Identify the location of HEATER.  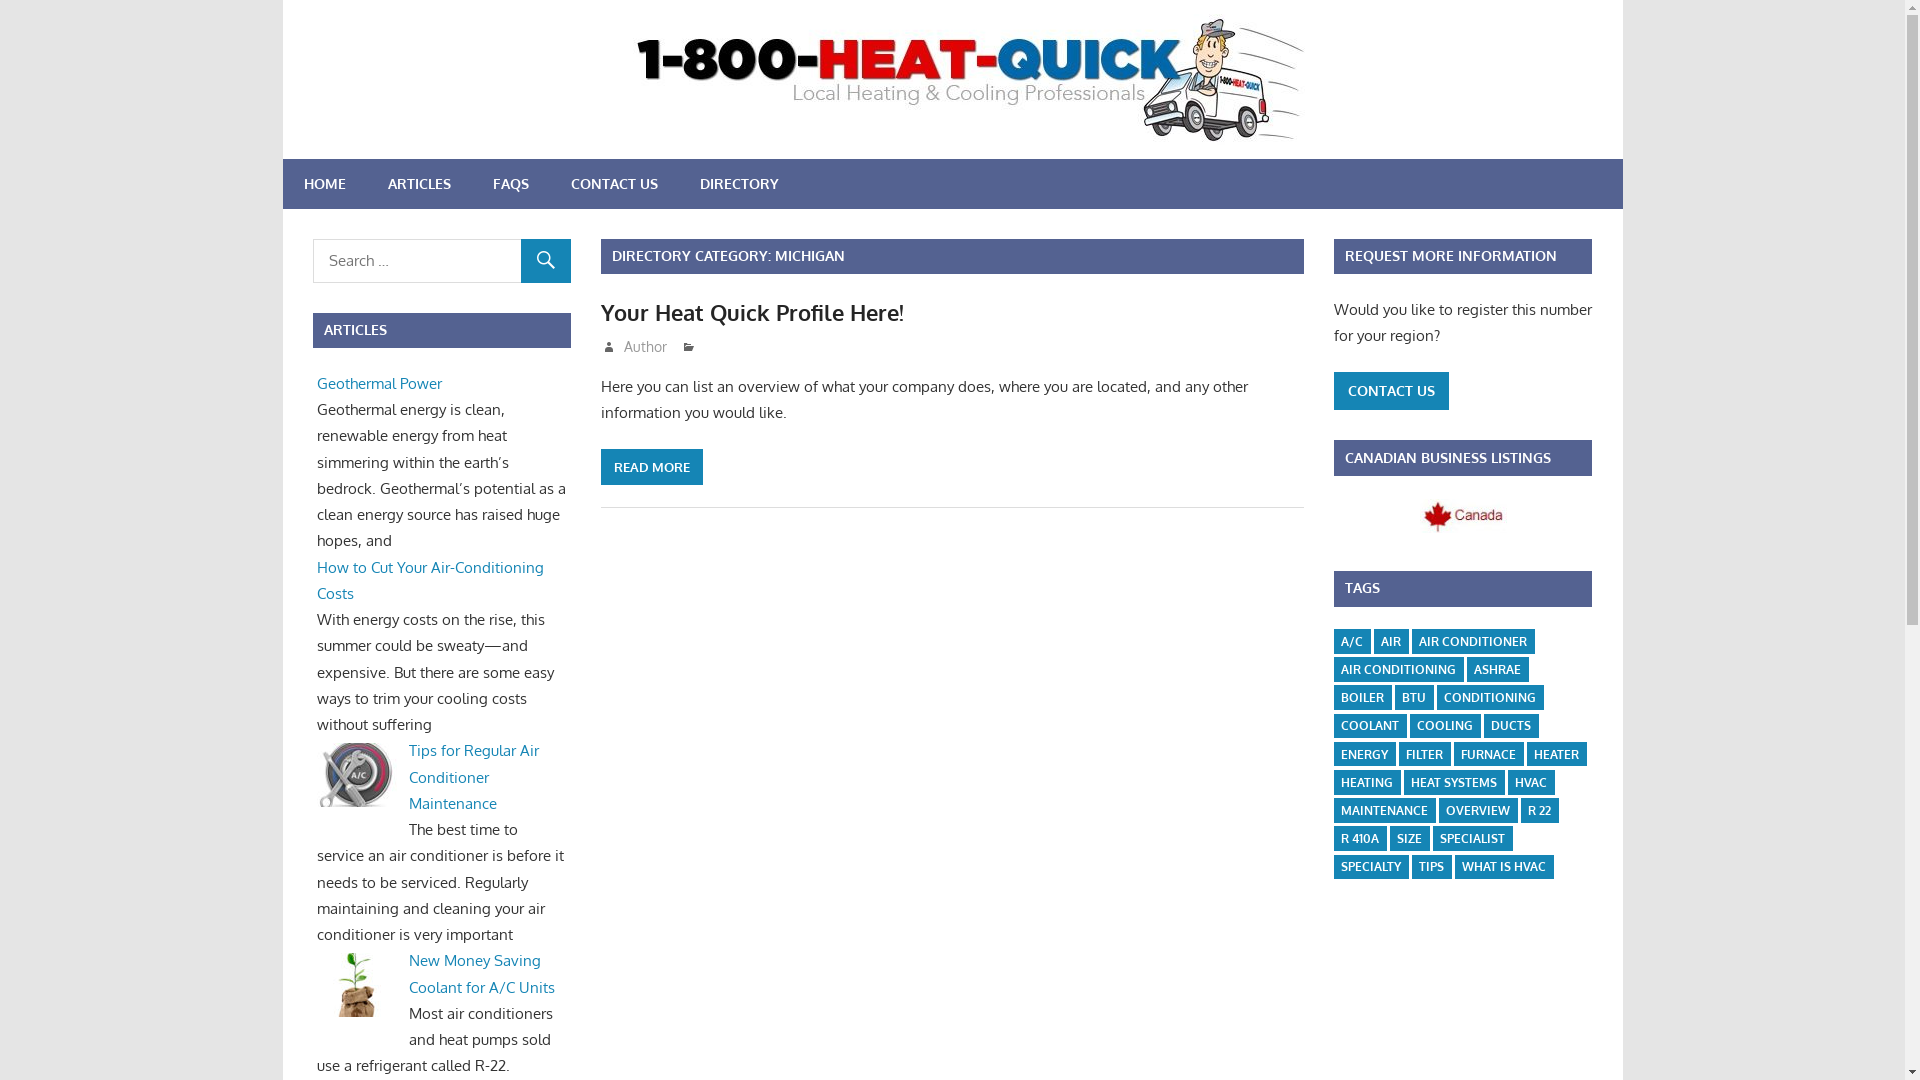
(1556, 754).